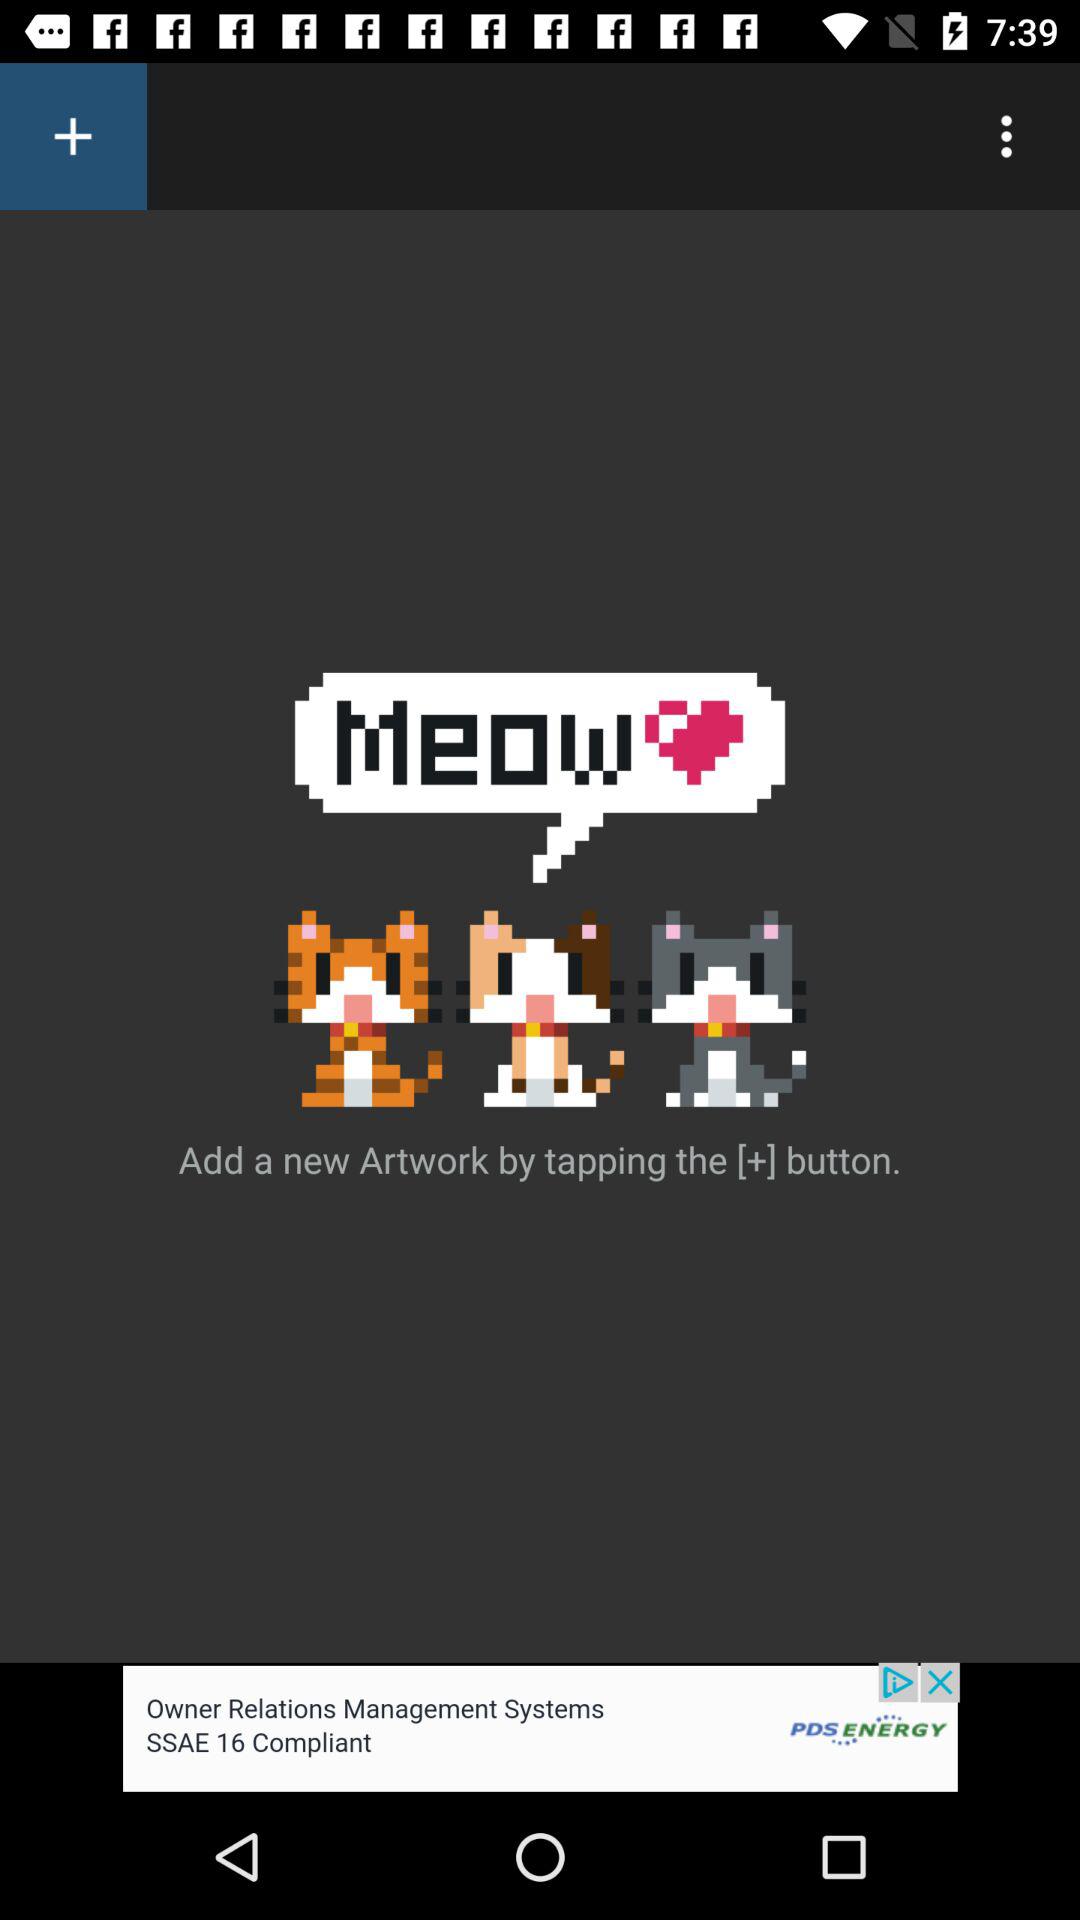 The width and height of the screenshot is (1080, 1920). What do you see at coordinates (540, 1728) in the screenshot?
I see `advertisement` at bounding box center [540, 1728].